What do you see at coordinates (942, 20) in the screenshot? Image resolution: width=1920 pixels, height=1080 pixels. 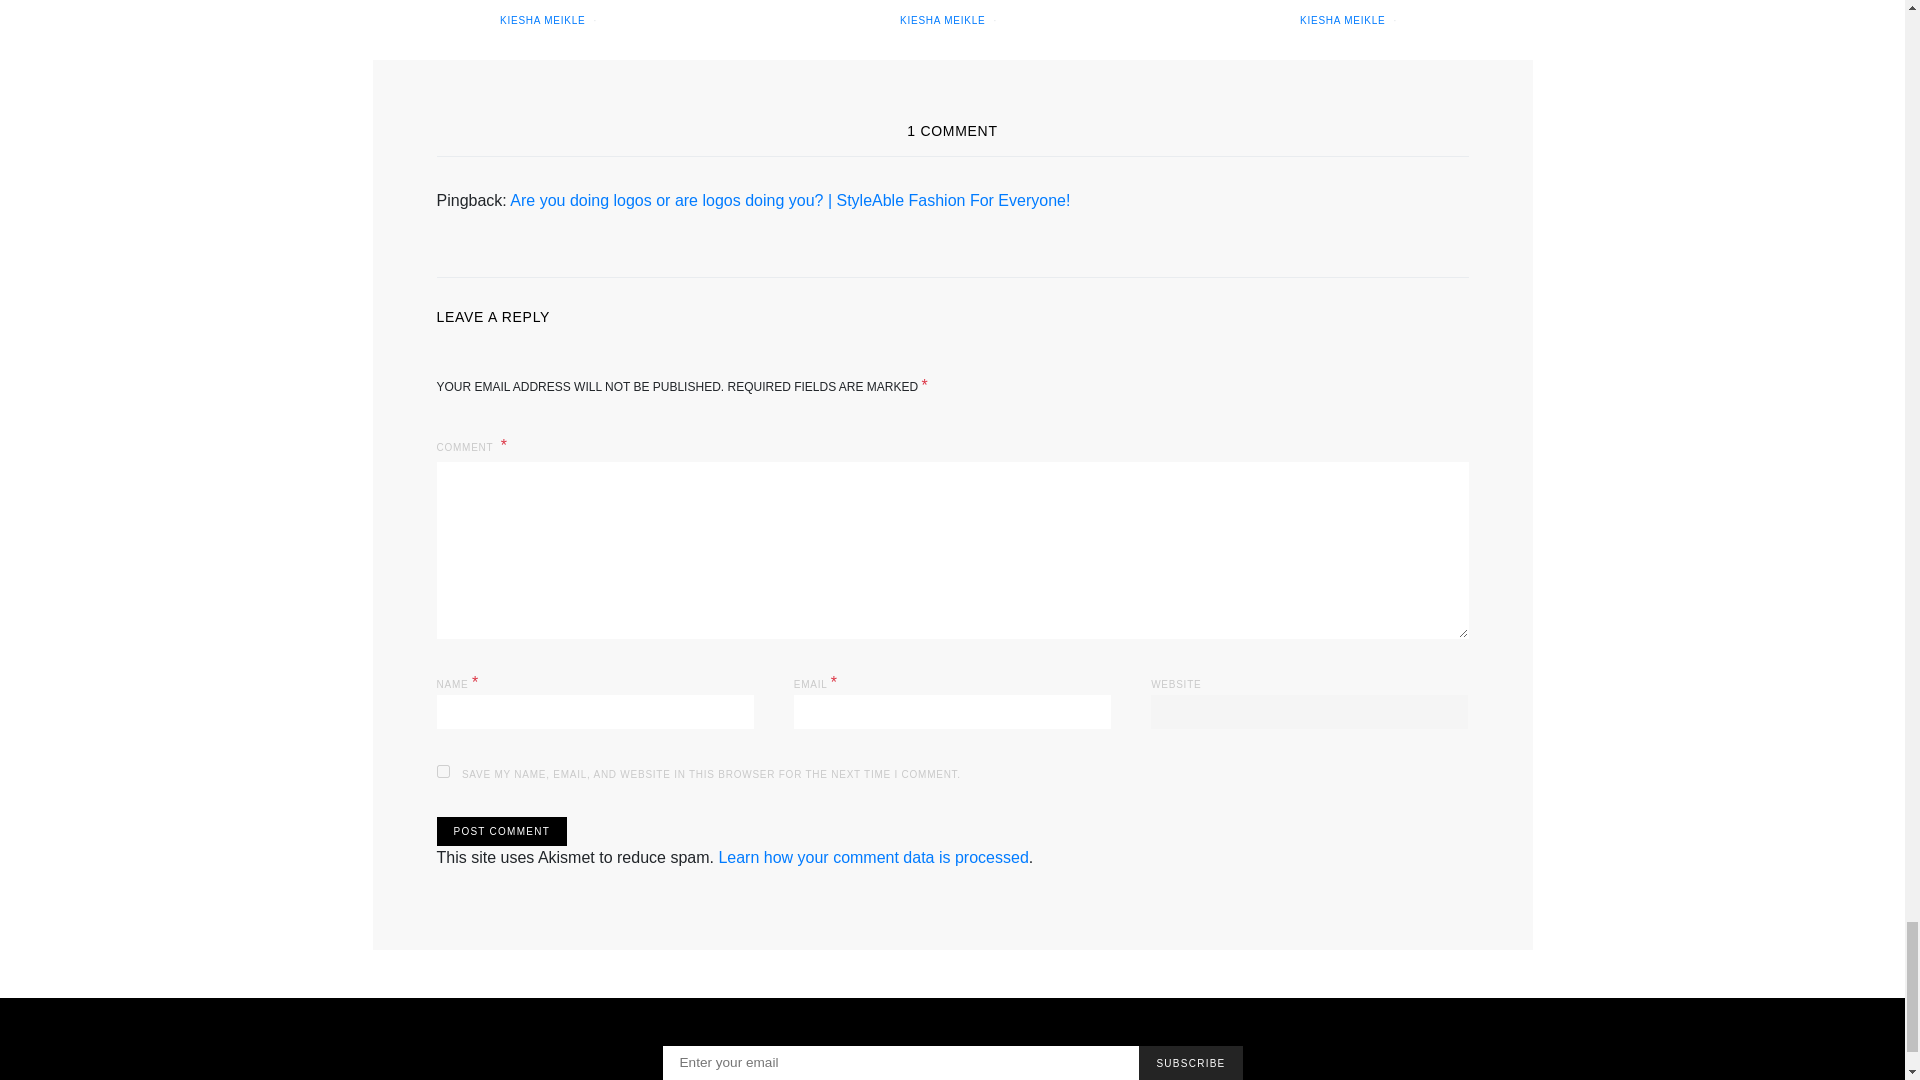 I see `View all posts by Kiesha Meikle` at bounding box center [942, 20].